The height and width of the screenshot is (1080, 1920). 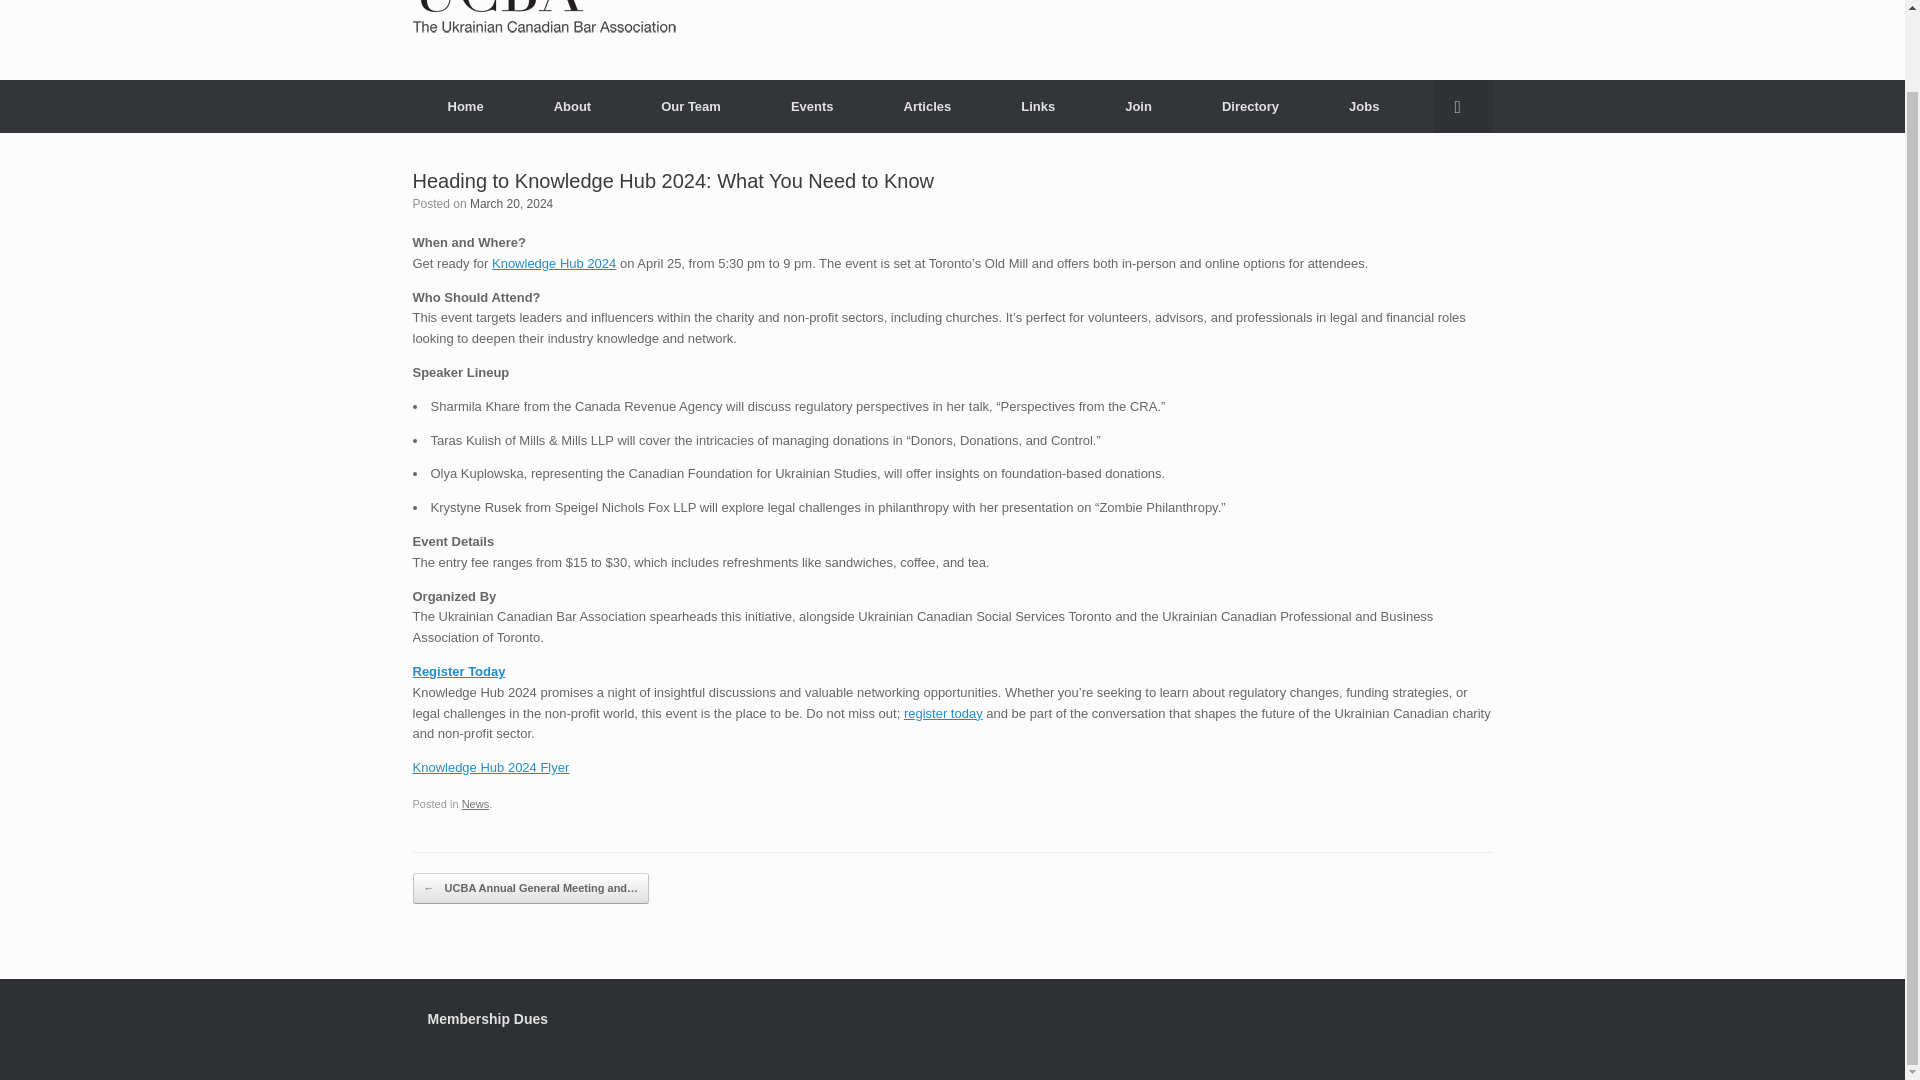 What do you see at coordinates (458, 672) in the screenshot?
I see `Register Today` at bounding box center [458, 672].